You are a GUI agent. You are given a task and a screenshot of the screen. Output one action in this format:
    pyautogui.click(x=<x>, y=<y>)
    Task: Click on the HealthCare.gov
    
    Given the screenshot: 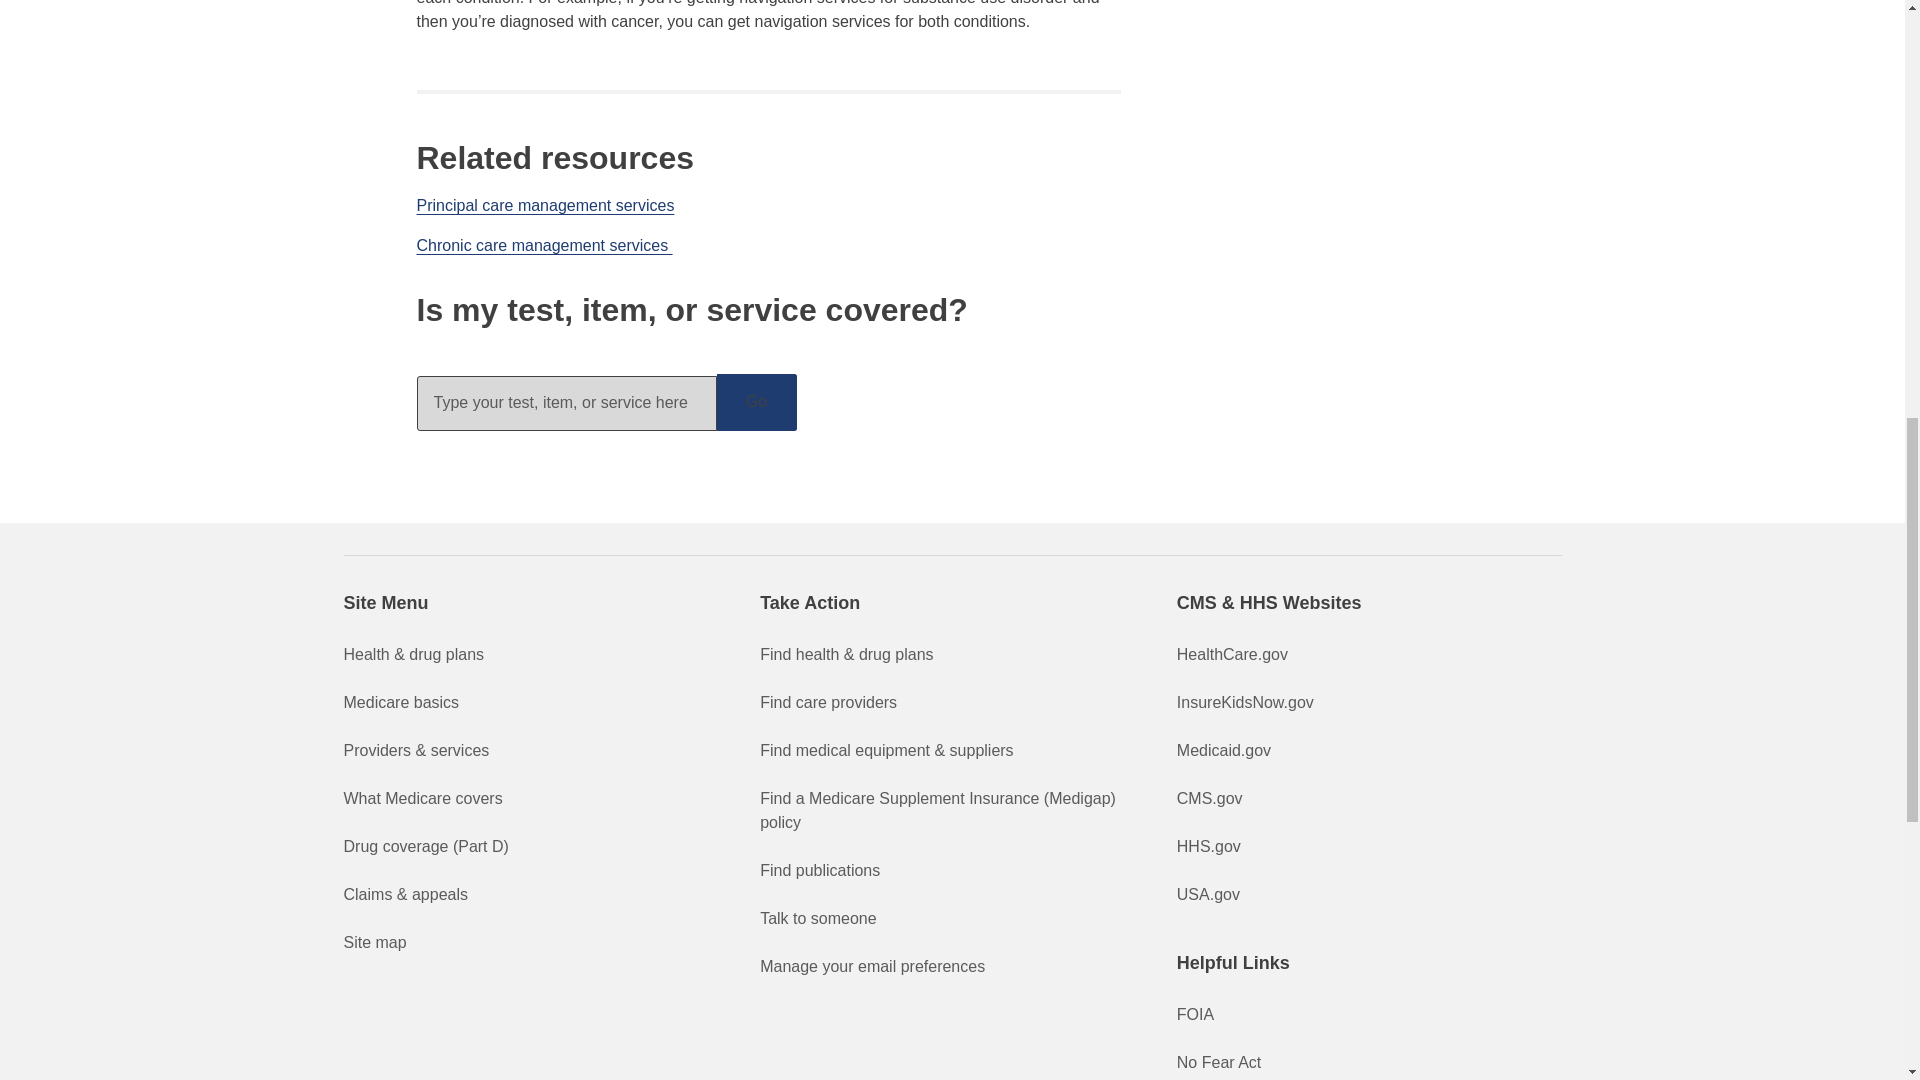 What is the action you would take?
    pyautogui.click(x=1232, y=654)
    